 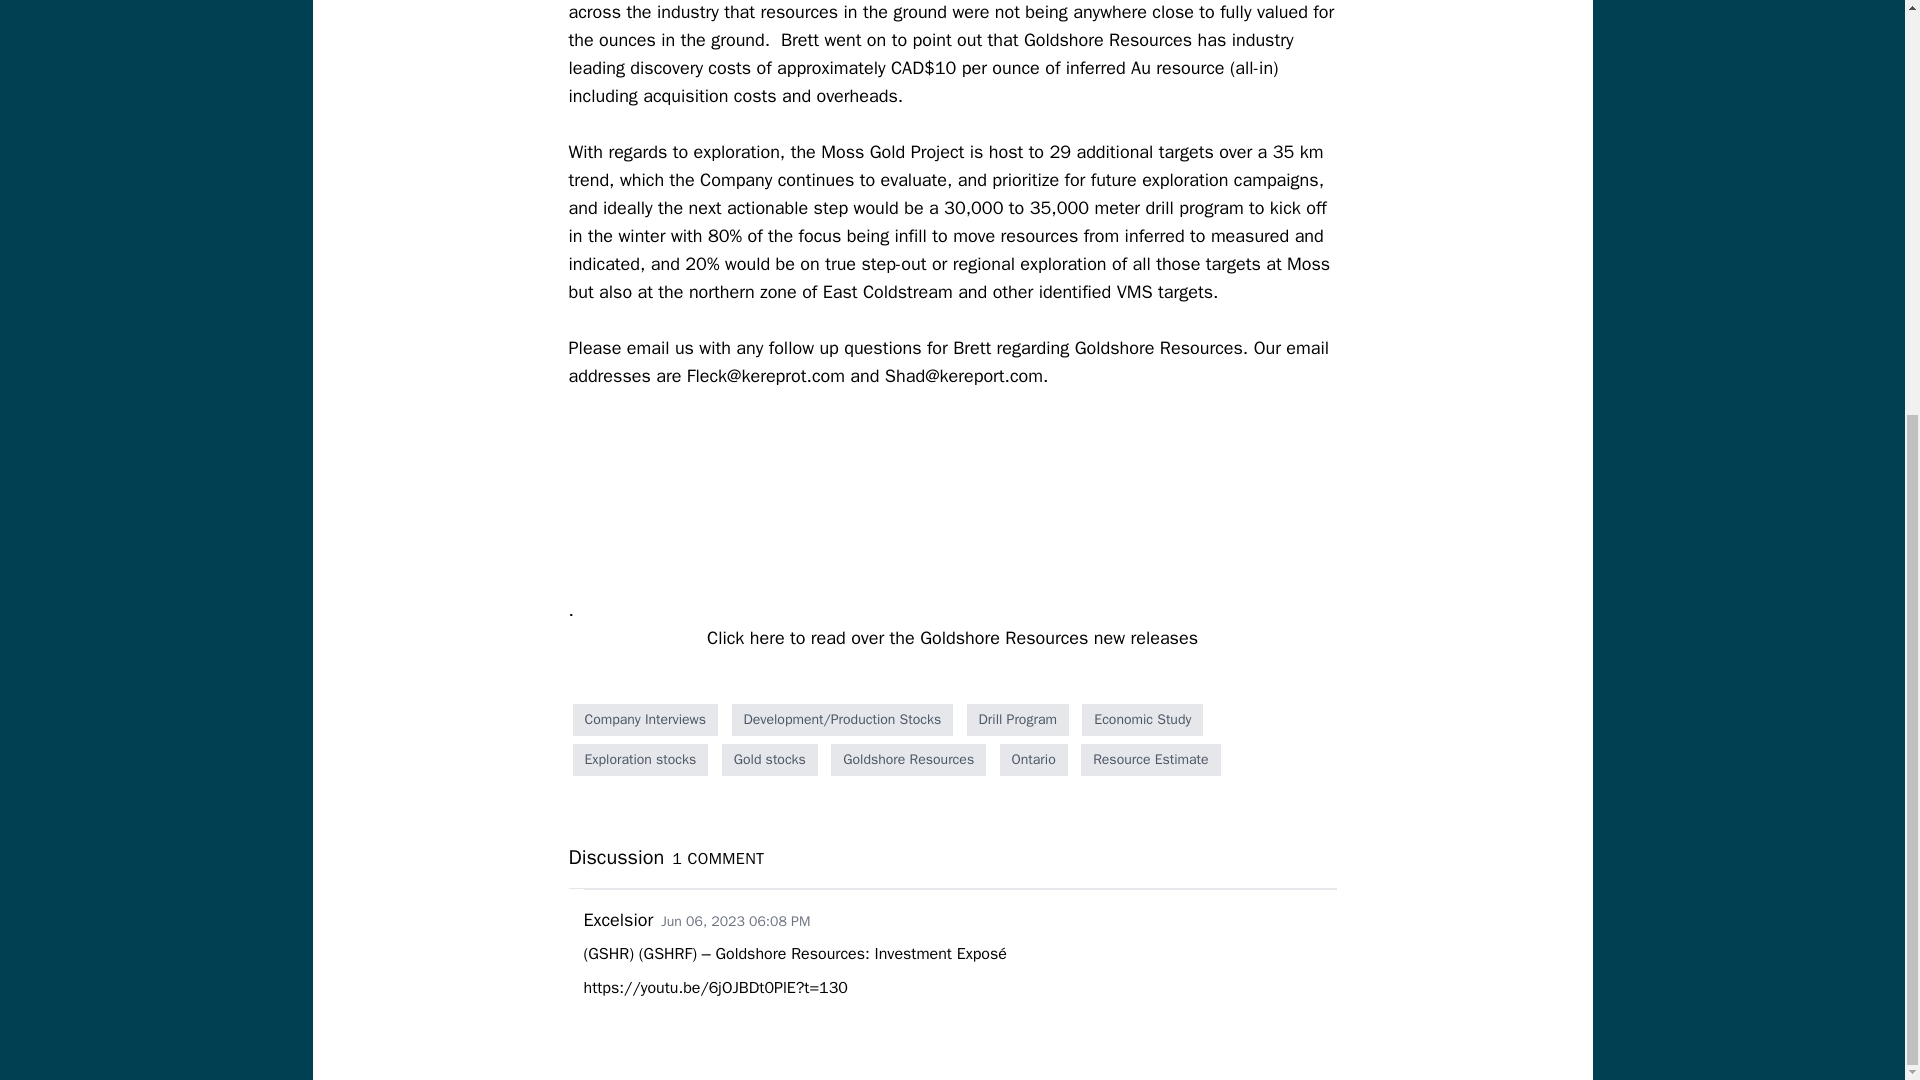 I want to click on Drill Program, so click(x=1018, y=720).